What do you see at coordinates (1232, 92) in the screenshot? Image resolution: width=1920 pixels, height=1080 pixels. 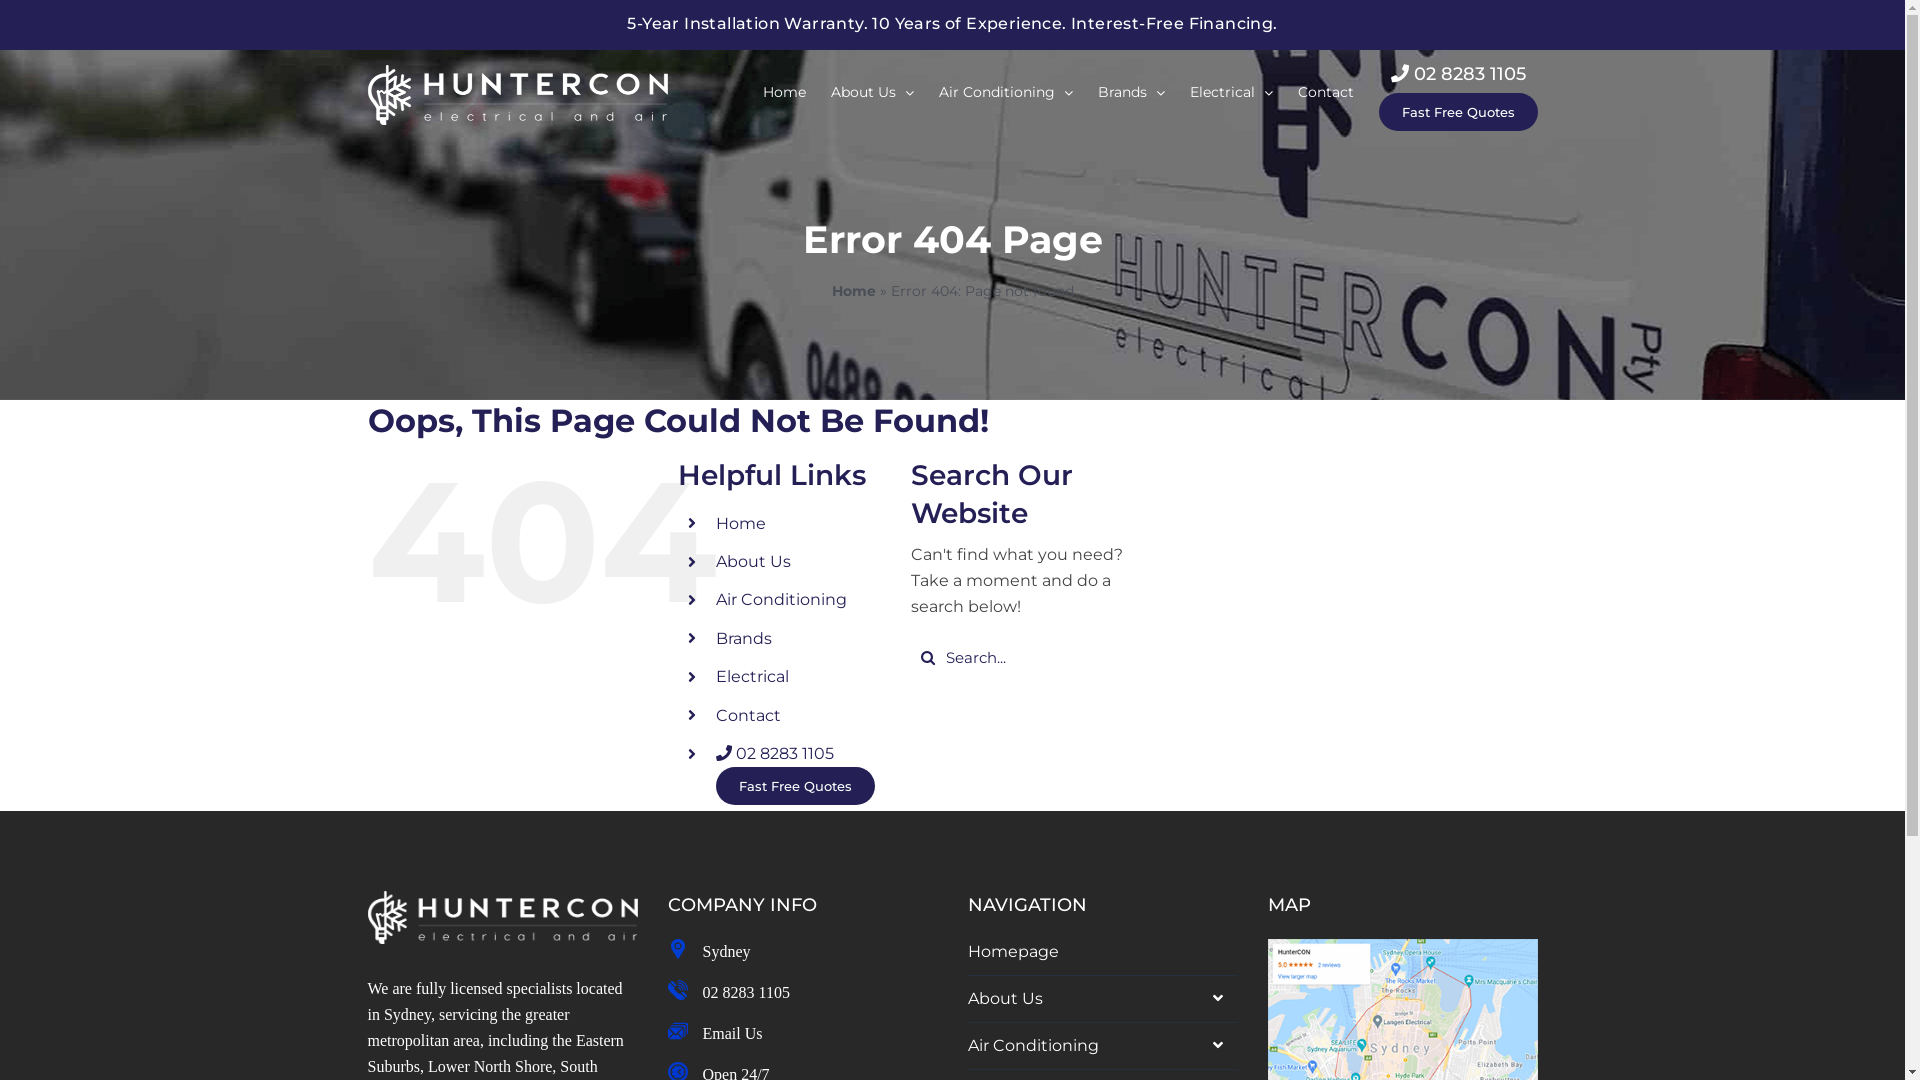 I see `Electrical` at bounding box center [1232, 92].